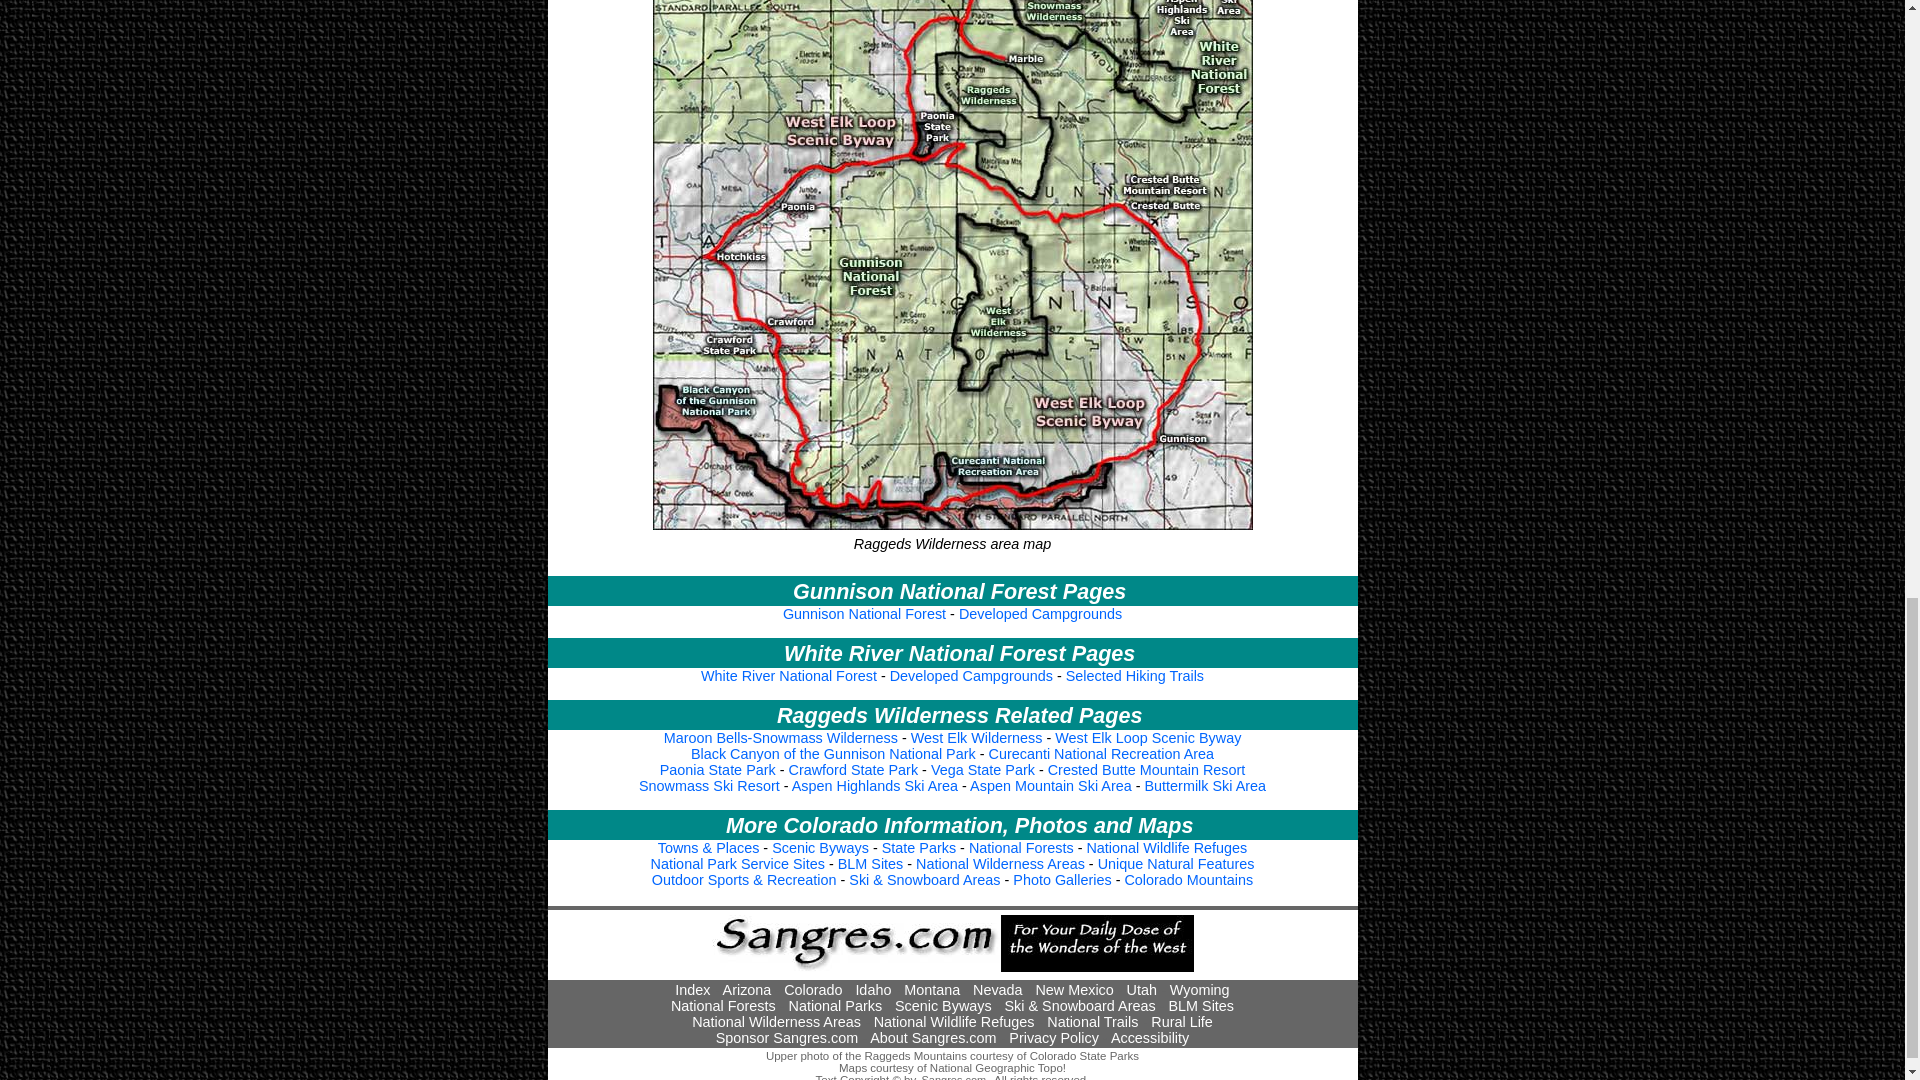  What do you see at coordinates (864, 614) in the screenshot?
I see `Gunnison National Forest` at bounding box center [864, 614].